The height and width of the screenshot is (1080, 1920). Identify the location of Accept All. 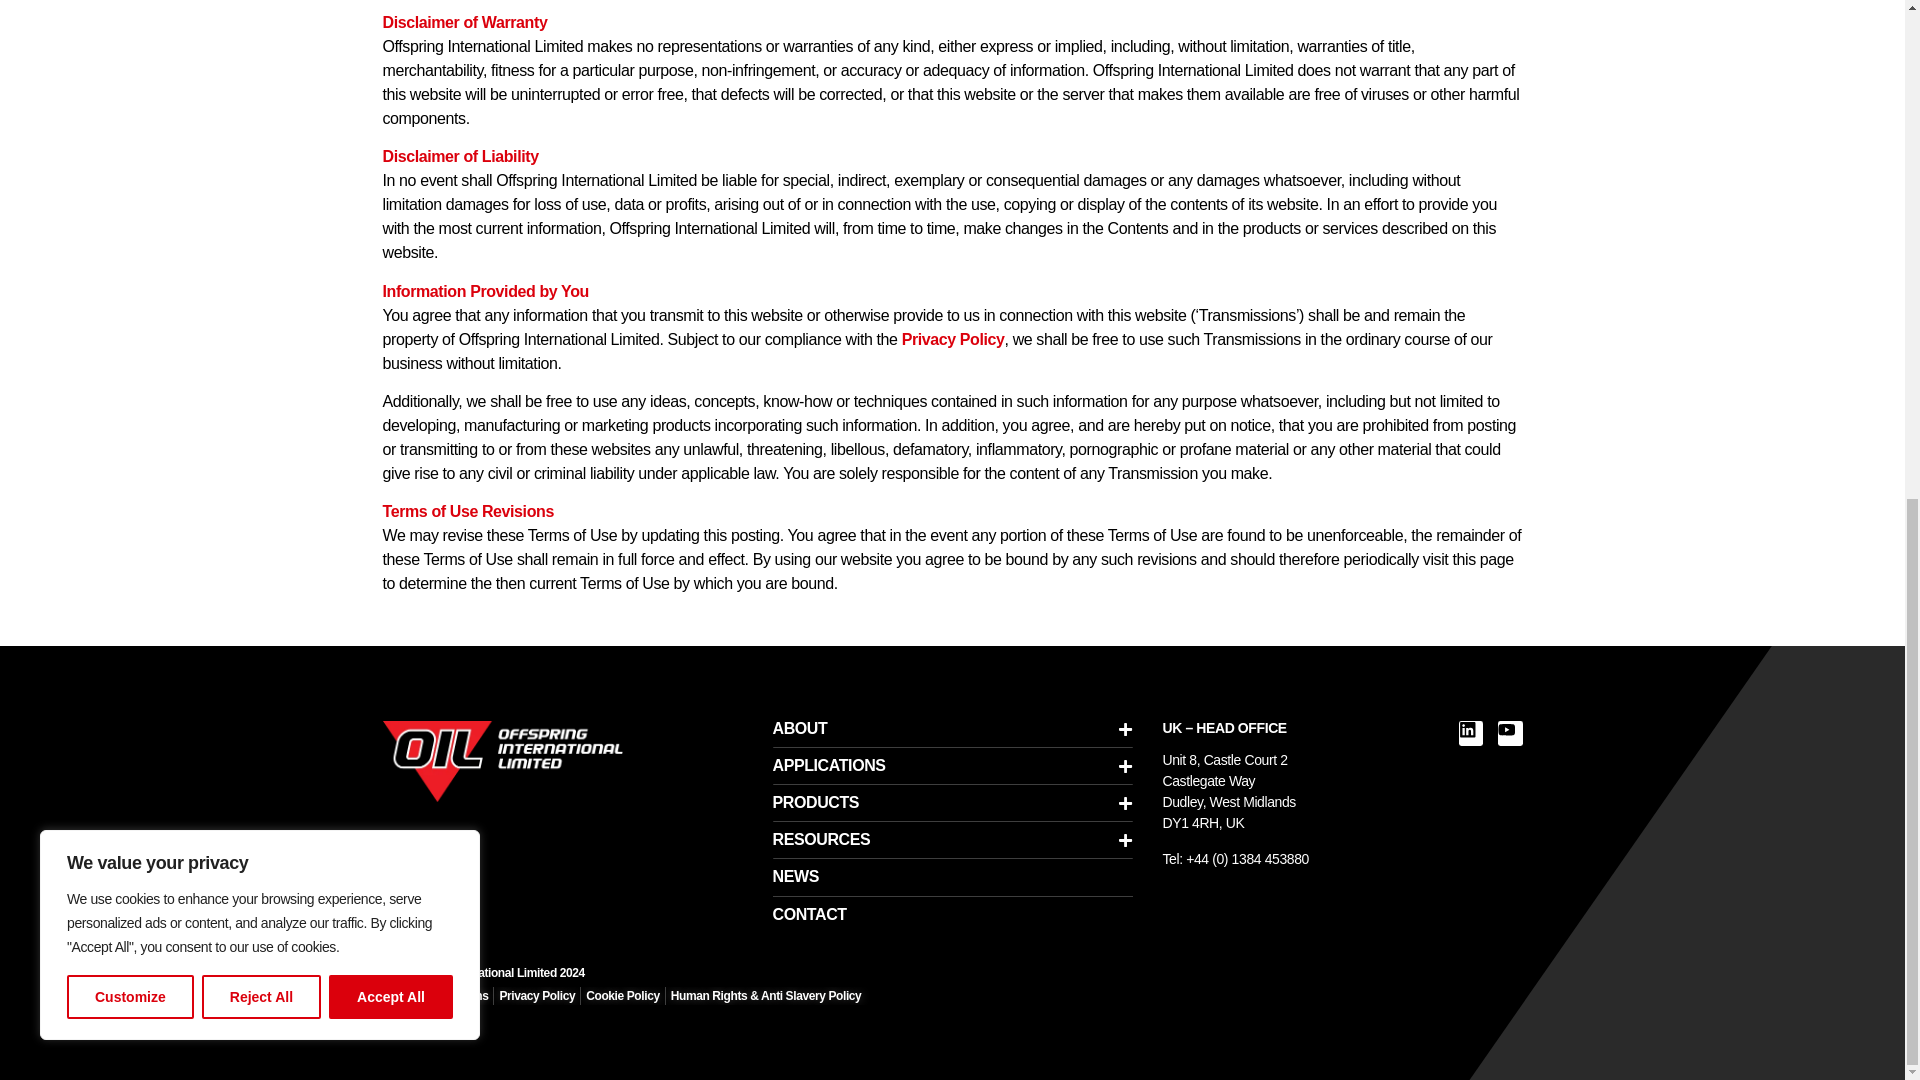
(390, 74).